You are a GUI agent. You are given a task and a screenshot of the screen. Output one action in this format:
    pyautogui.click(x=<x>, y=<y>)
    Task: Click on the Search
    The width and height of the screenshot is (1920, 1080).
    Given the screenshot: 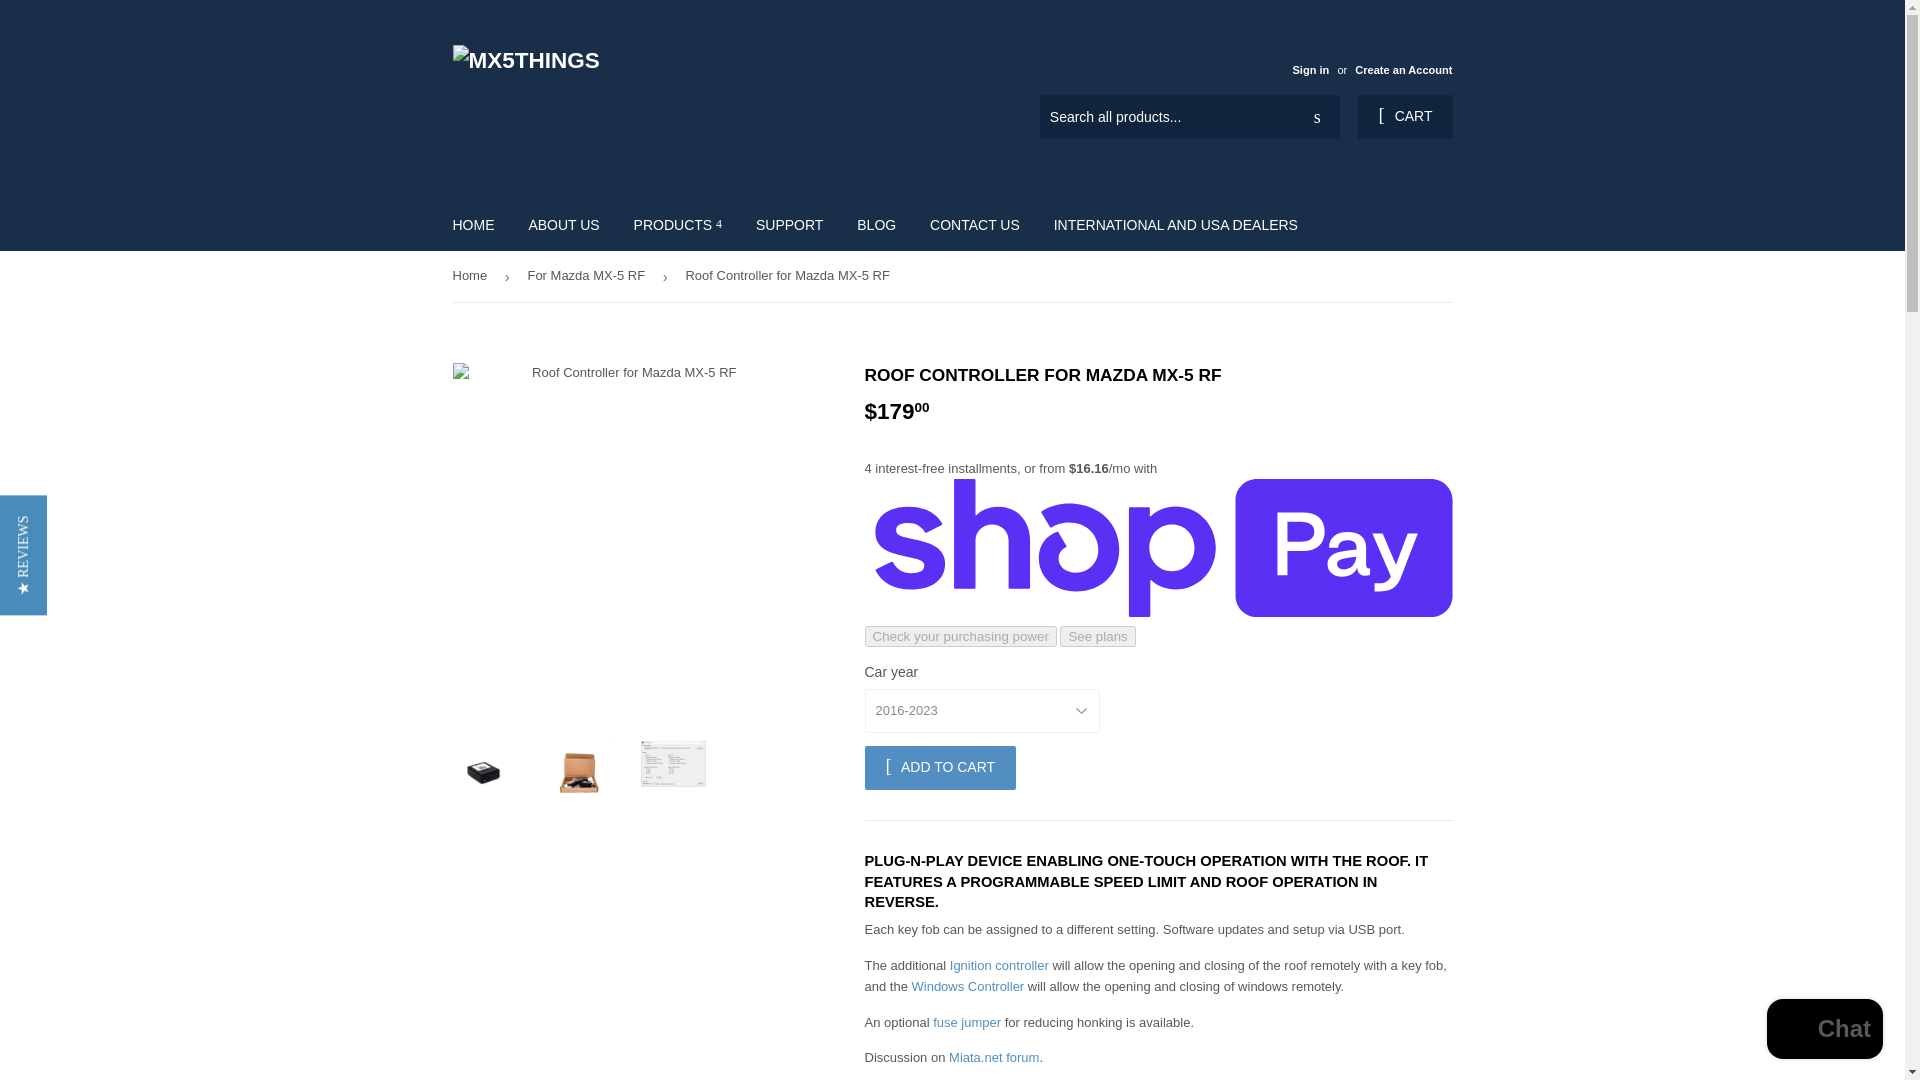 What is the action you would take?
    pyautogui.click(x=1317, y=118)
    